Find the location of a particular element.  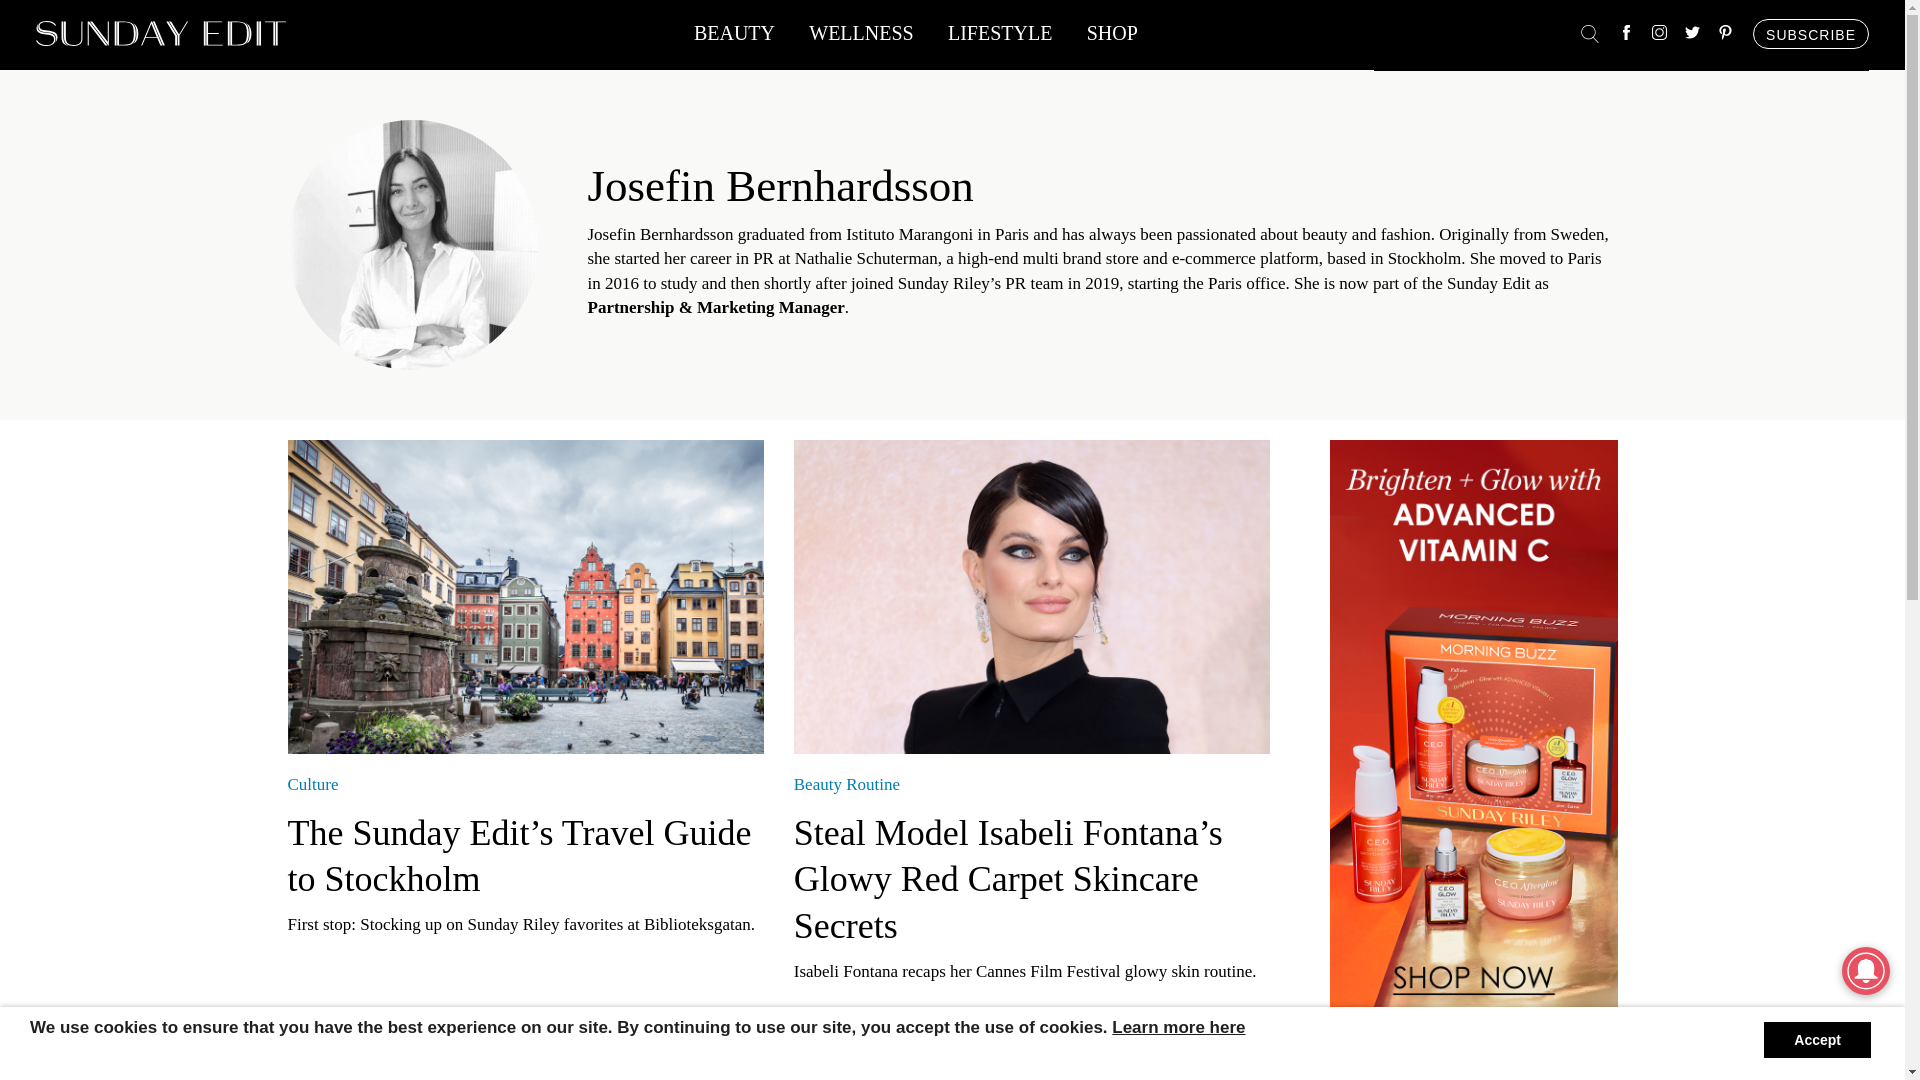

LIFESTYLE is located at coordinates (1000, 38).